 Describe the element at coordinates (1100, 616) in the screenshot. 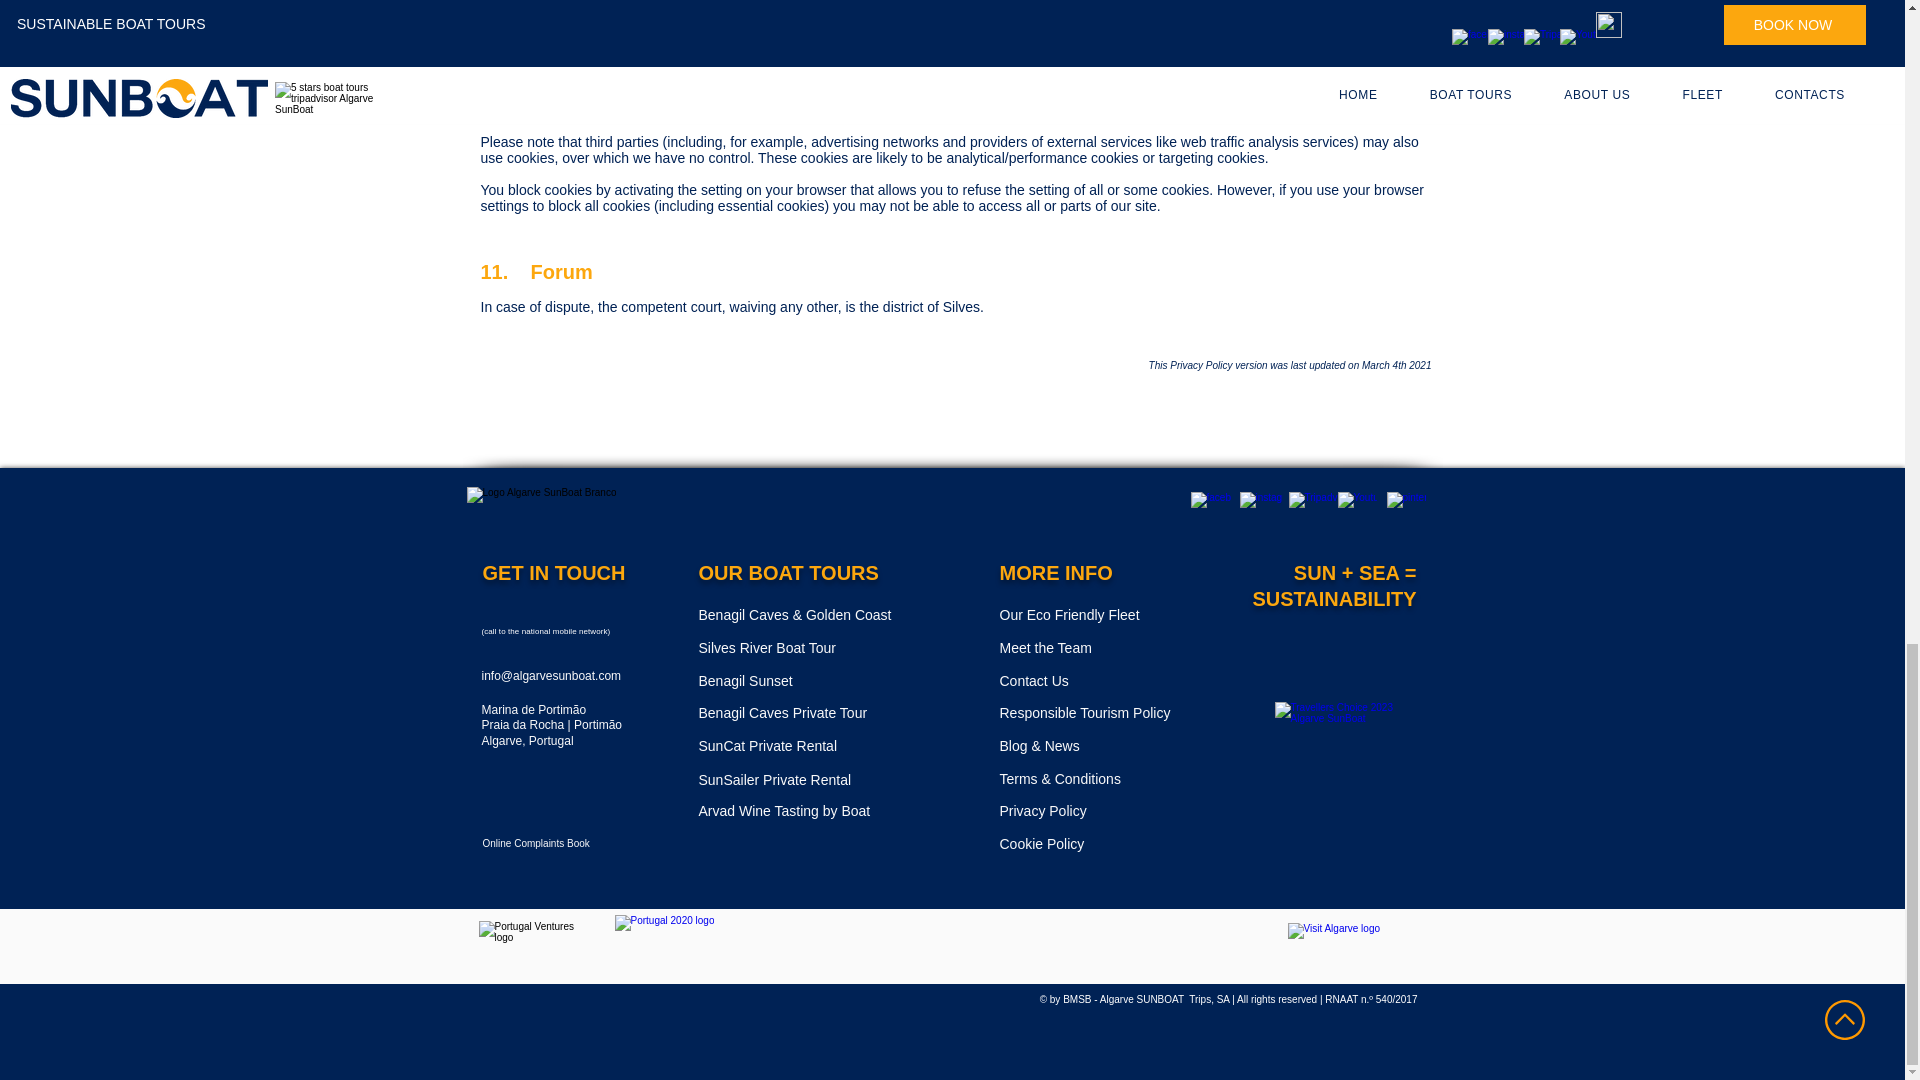

I see `Our Eco Friendly Fleet` at that location.